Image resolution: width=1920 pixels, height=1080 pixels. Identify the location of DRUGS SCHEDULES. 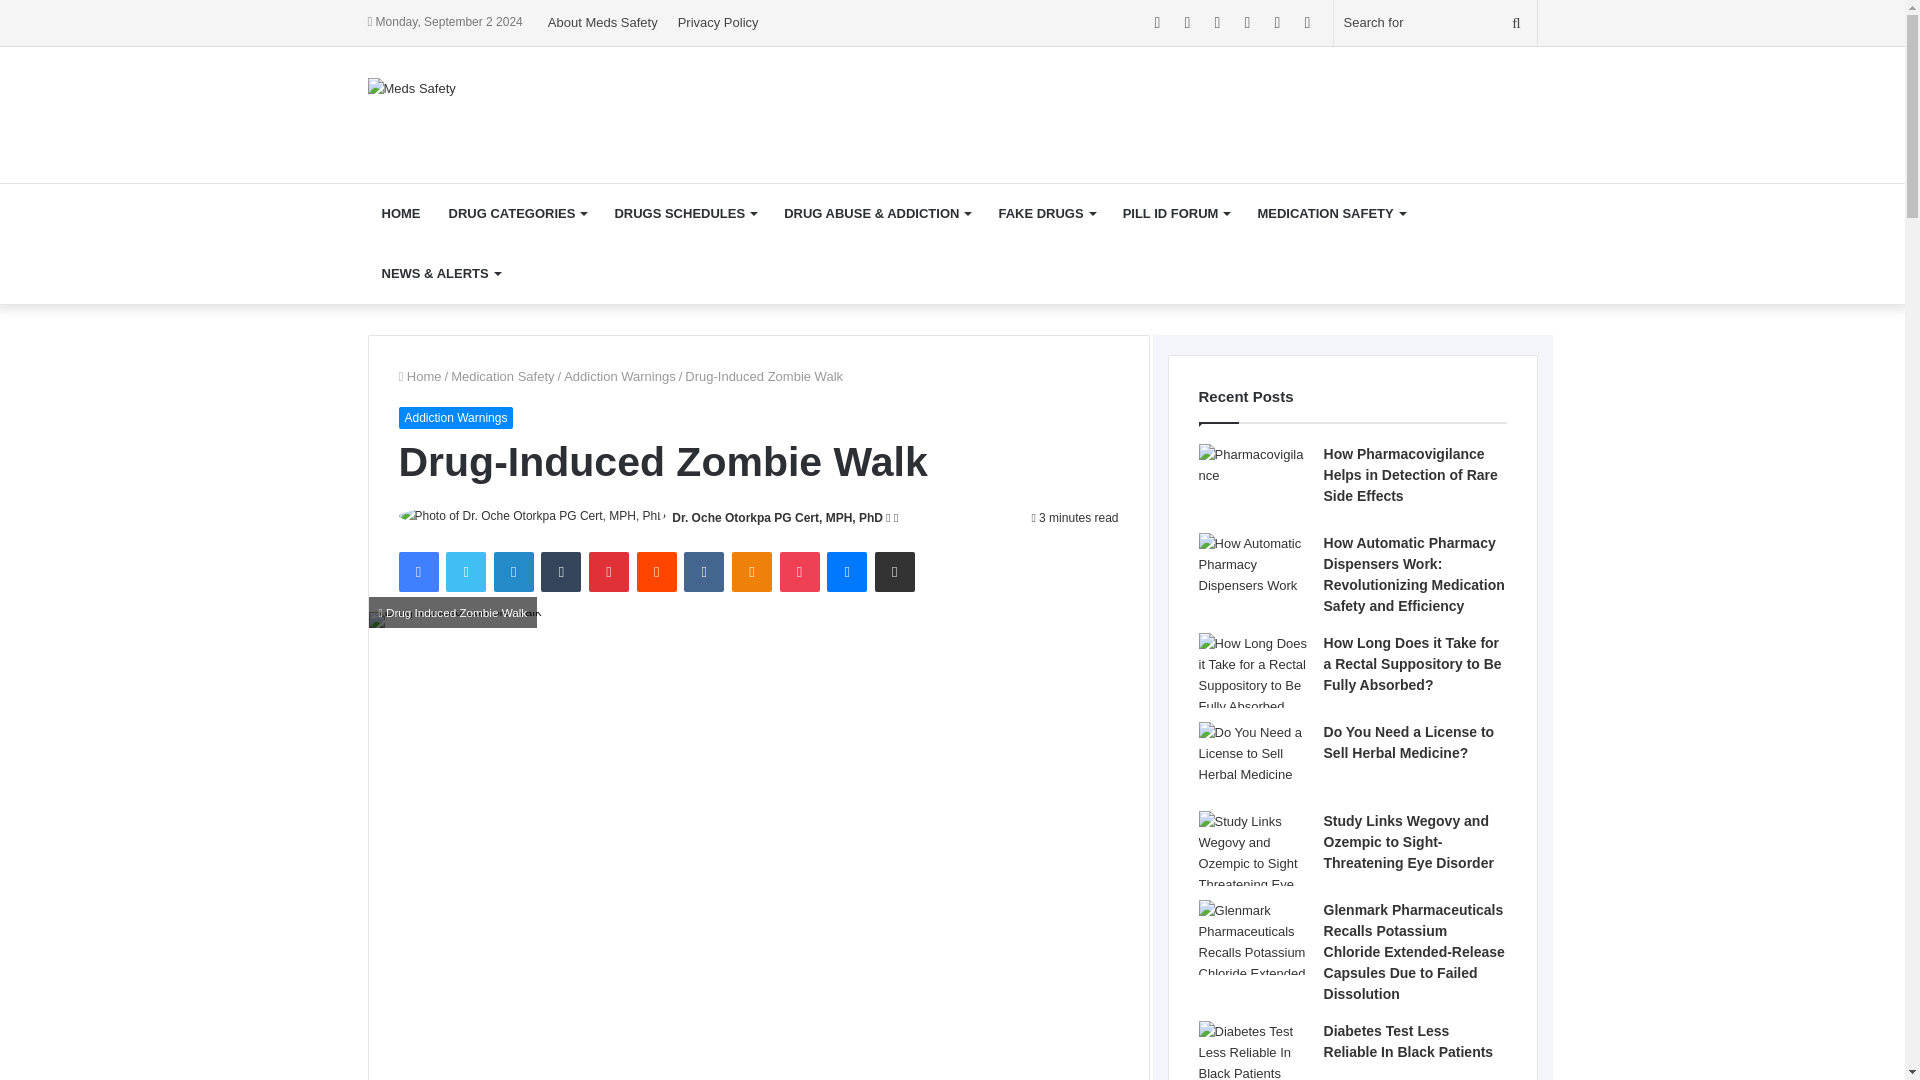
(684, 214).